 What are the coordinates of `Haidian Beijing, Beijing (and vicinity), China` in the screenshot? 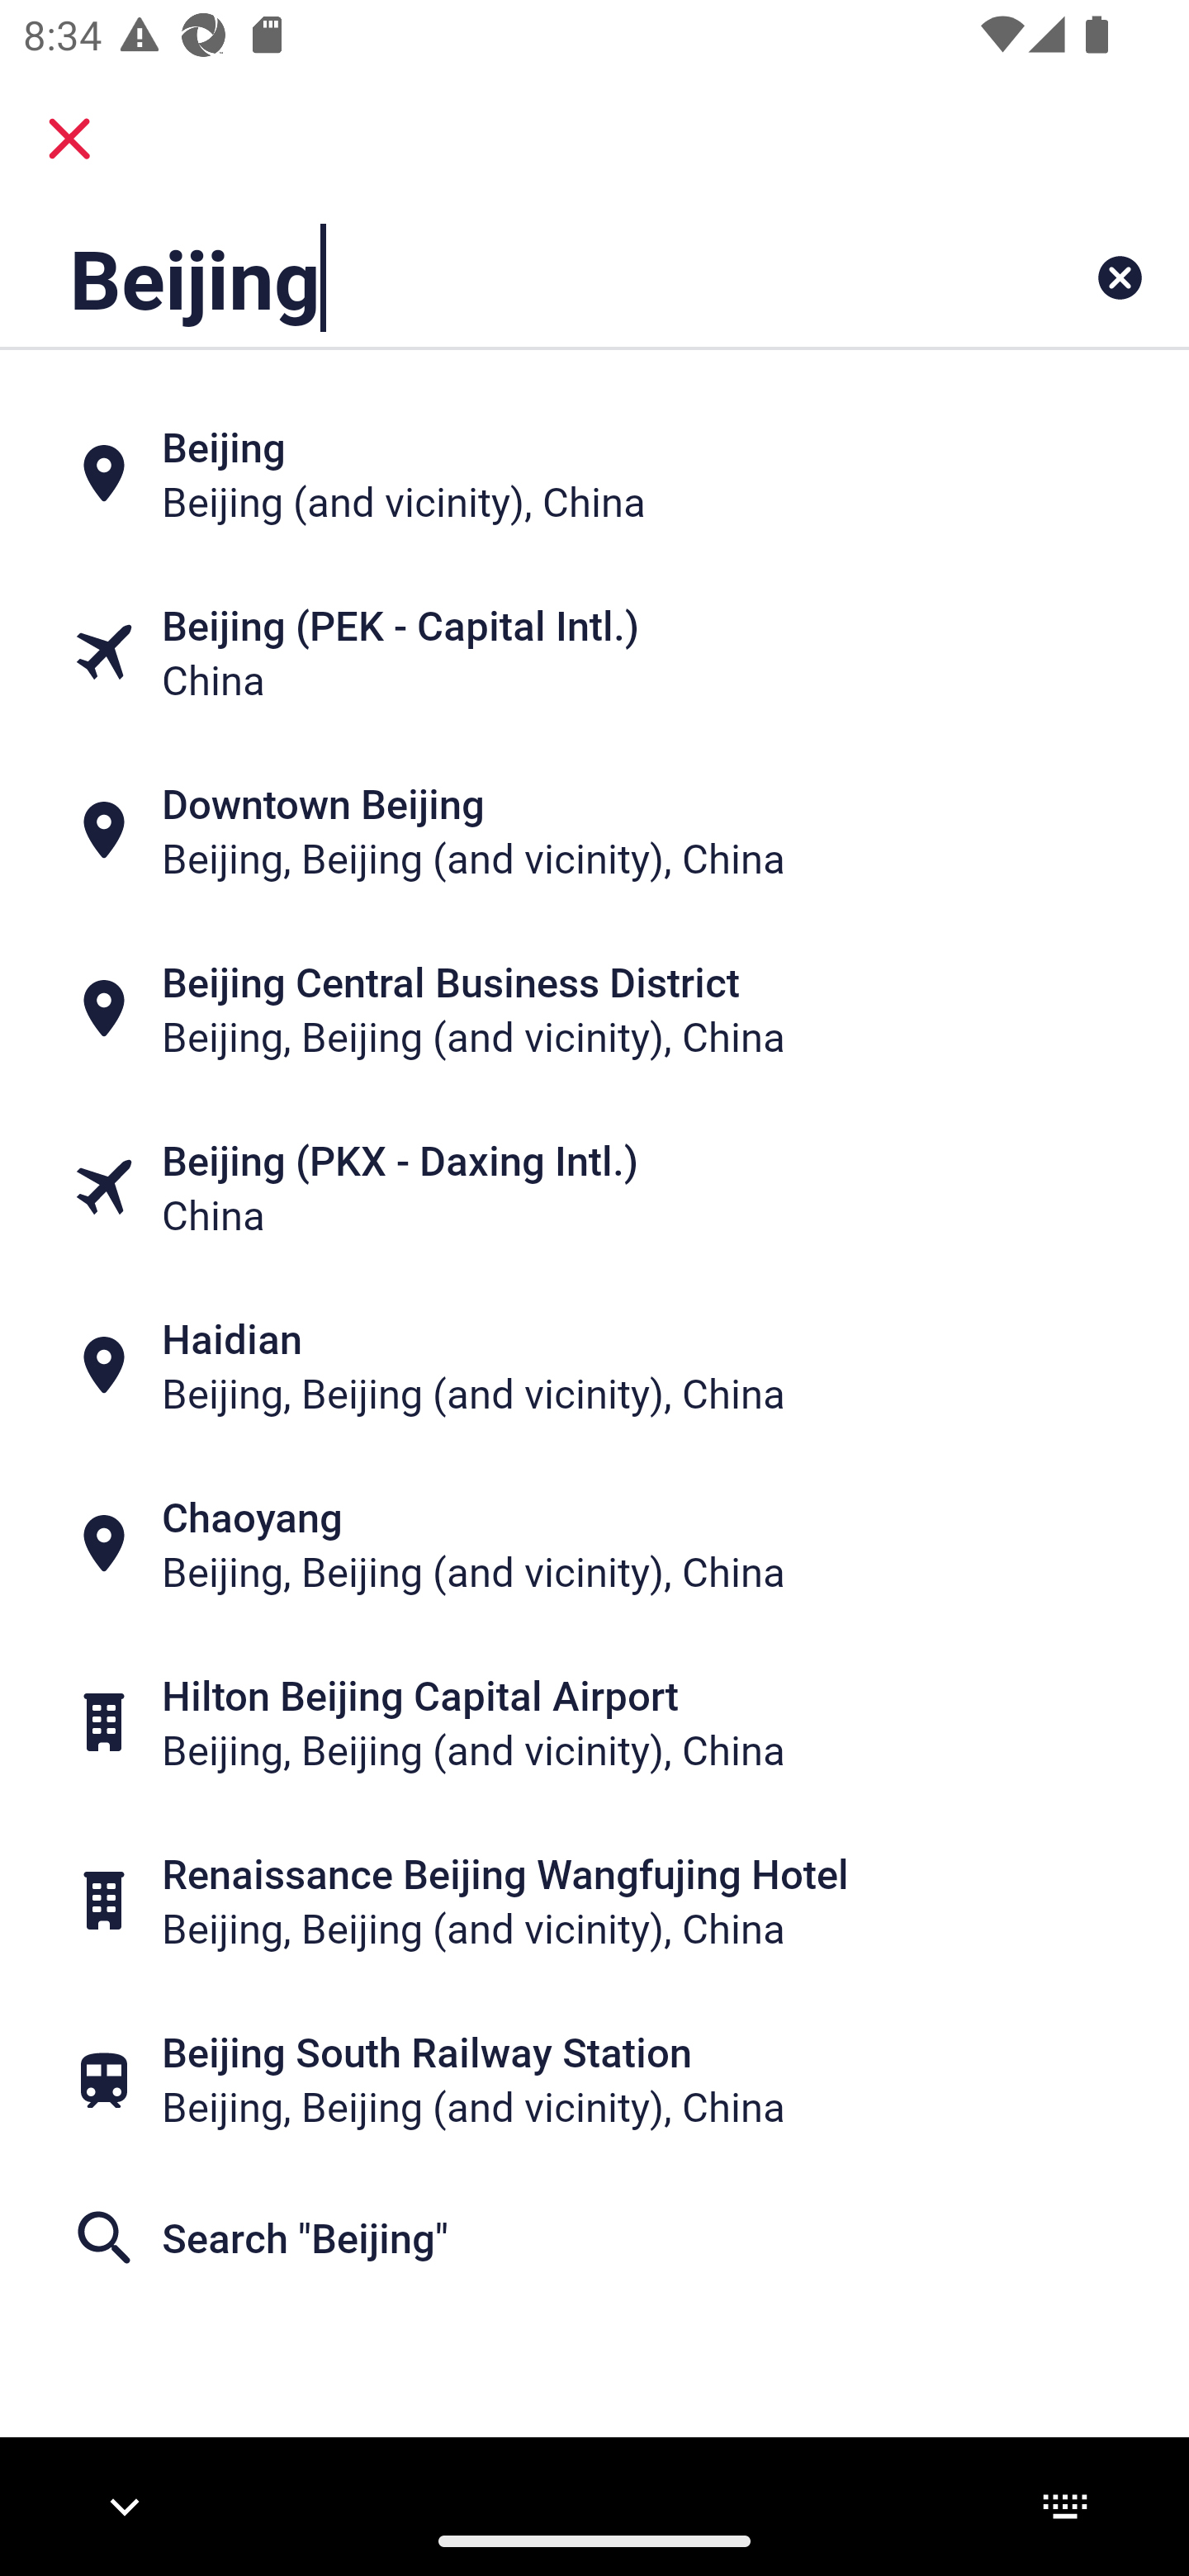 It's located at (594, 1366).